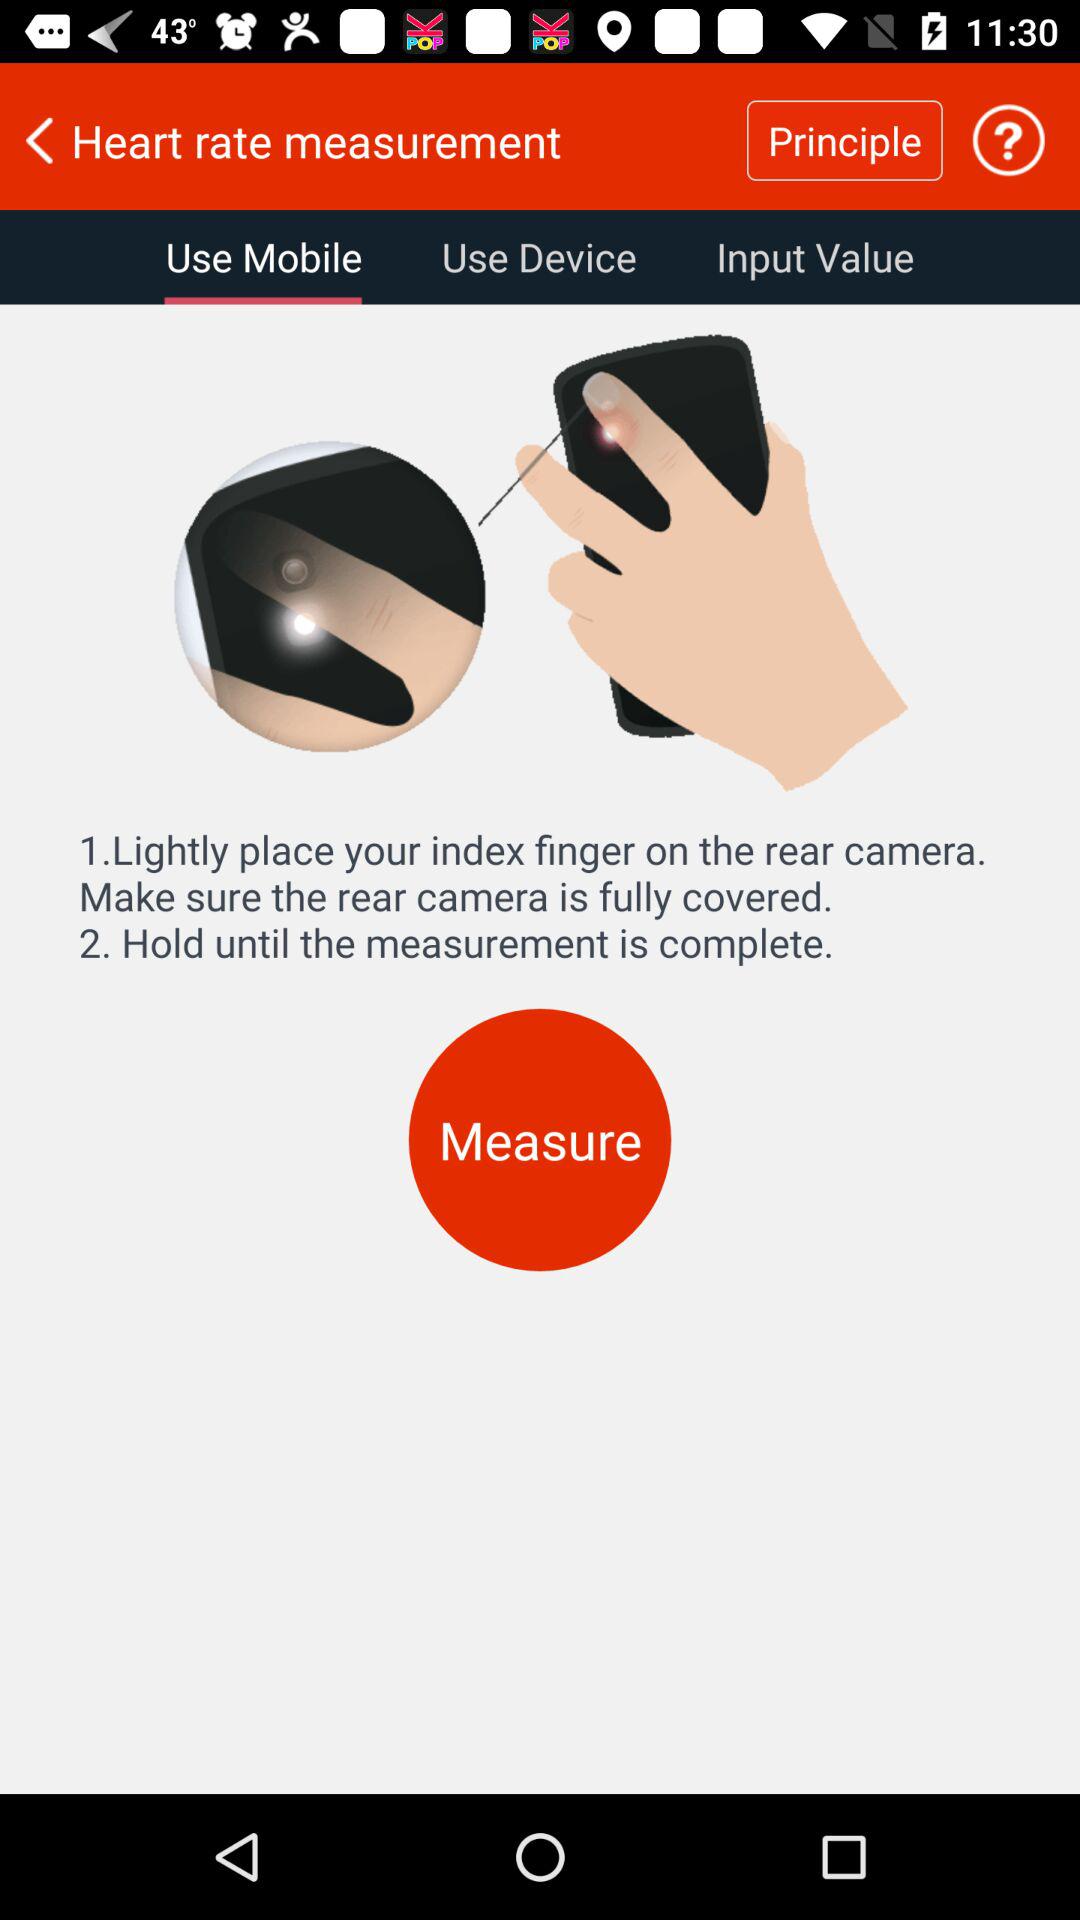 The height and width of the screenshot is (1920, 1080). Describe the element at coordinates (814, 257) in the screenshot. I see `turn off the item below the heart rate measurement item` at that location.